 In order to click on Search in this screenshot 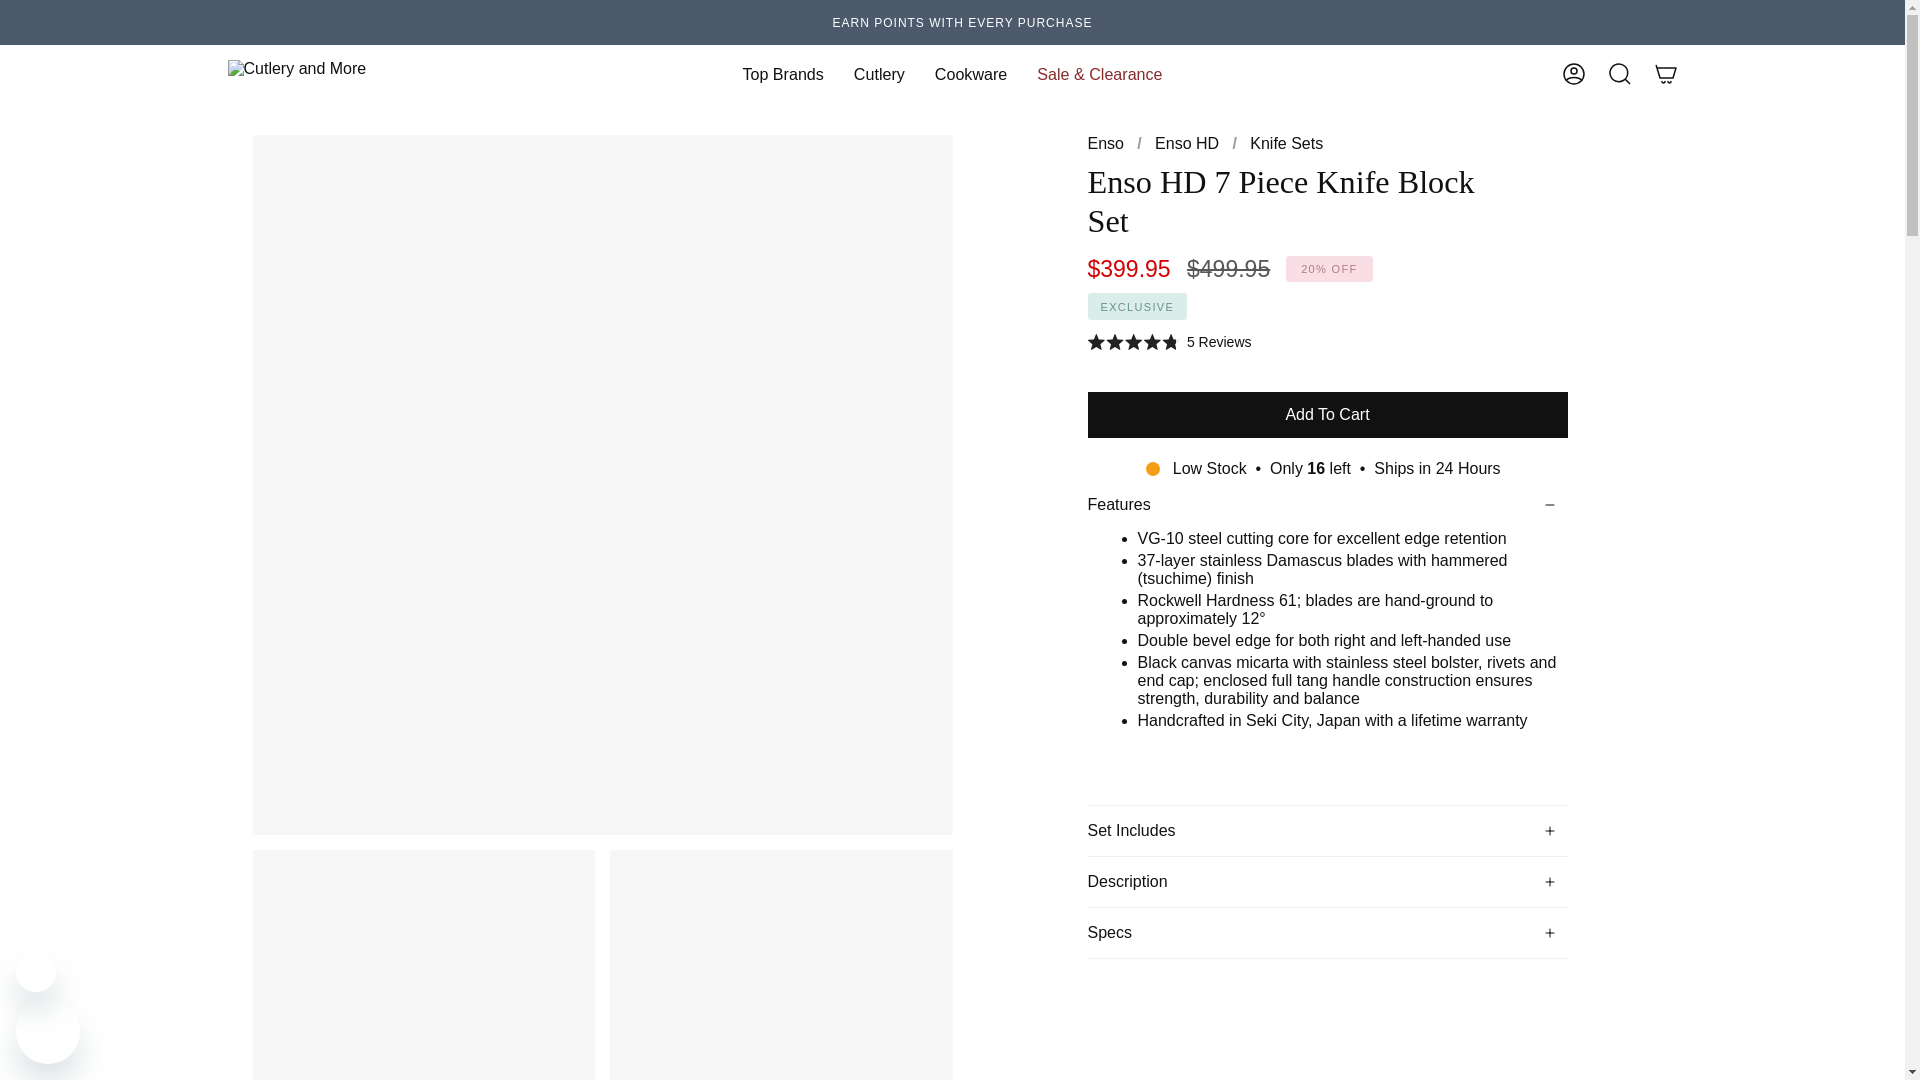, I will do `click(1618, 74)`.